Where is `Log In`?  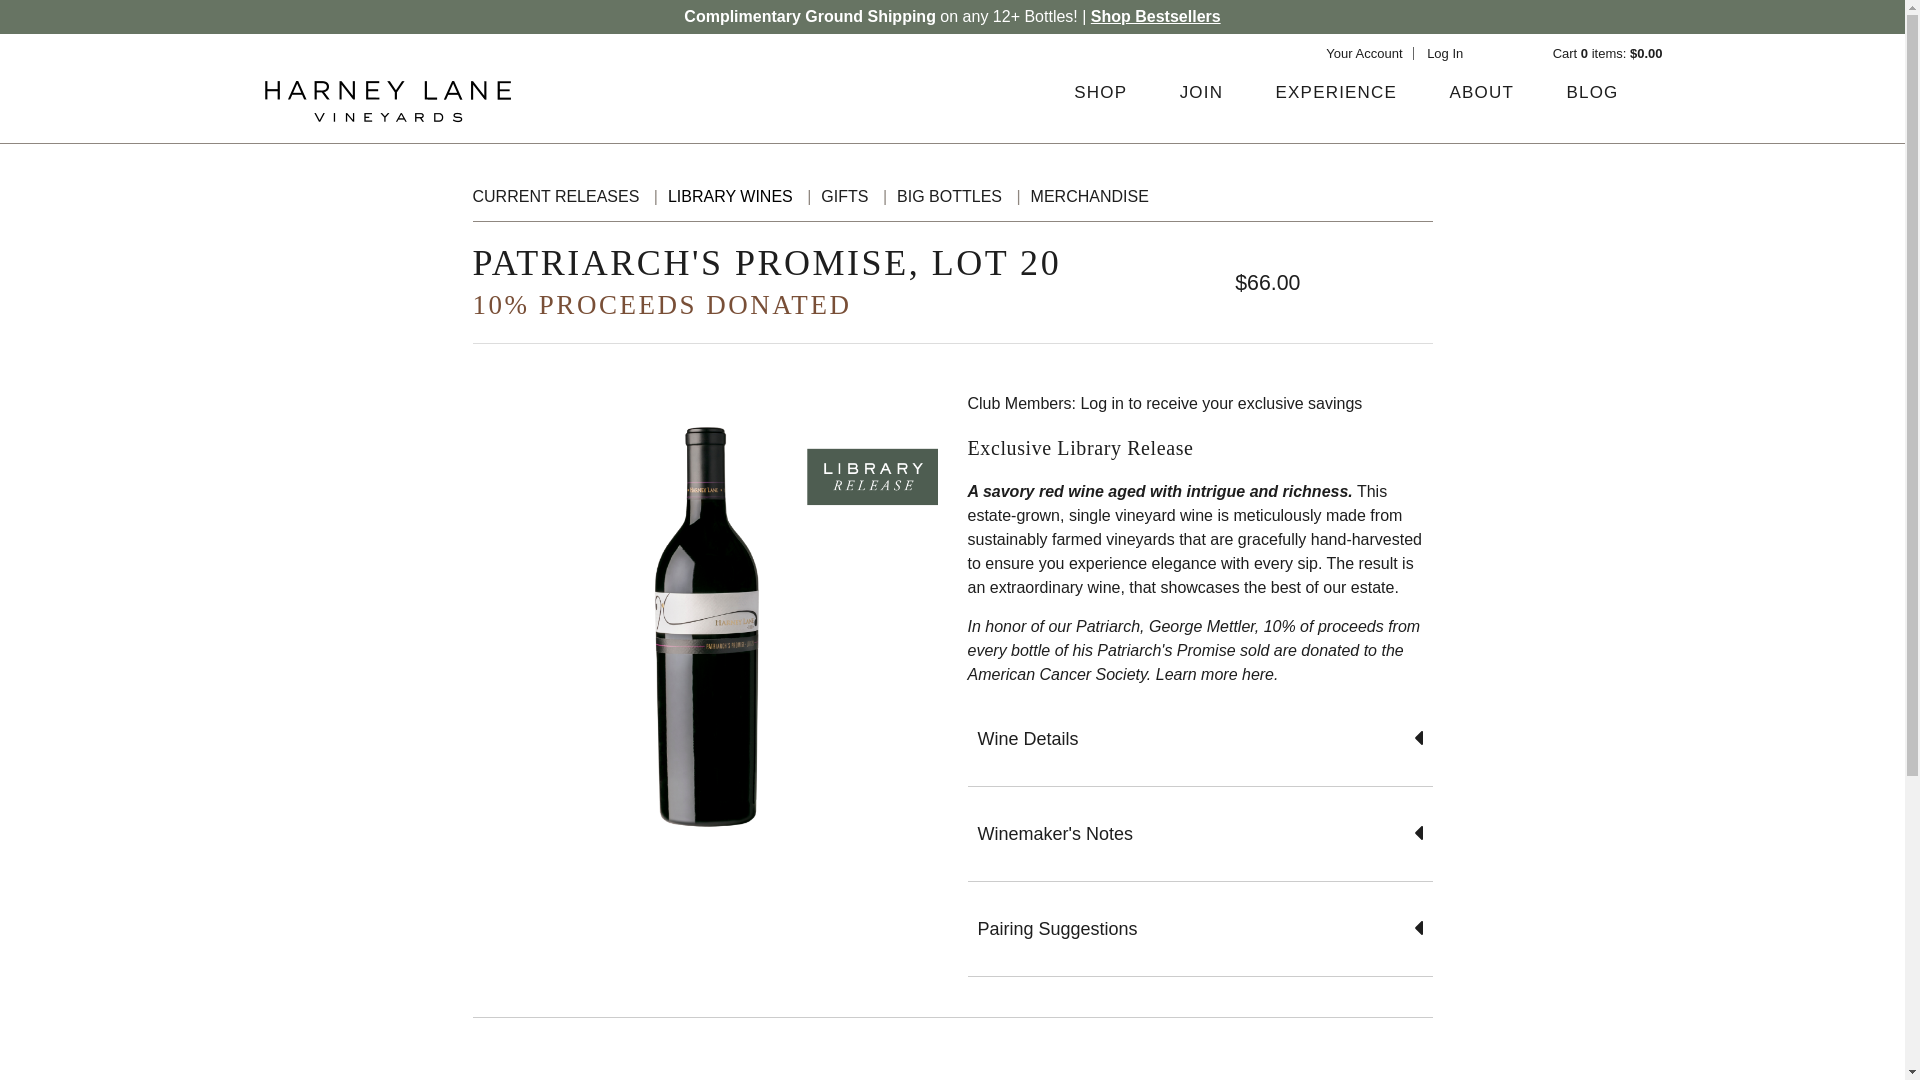
Log In is located at coordinates (1444, 53).